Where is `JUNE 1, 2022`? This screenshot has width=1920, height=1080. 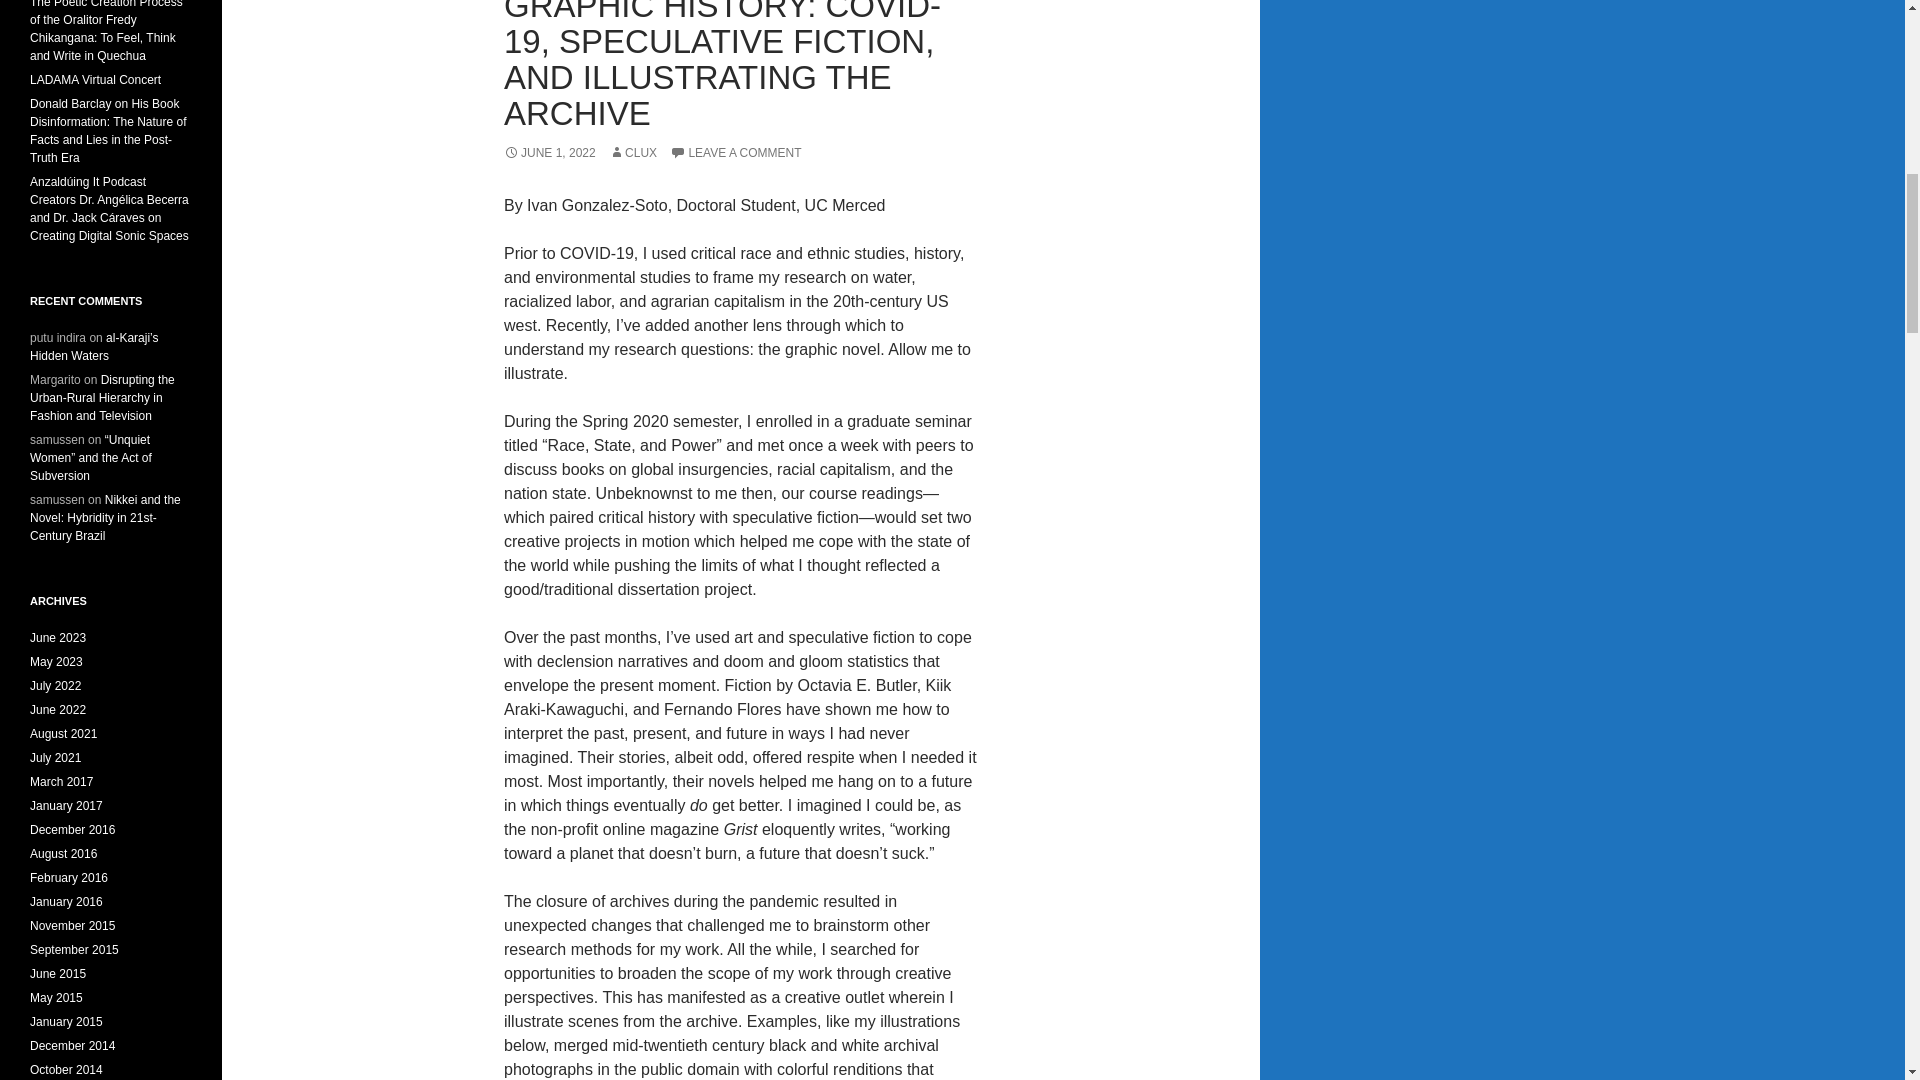 JUNE 1, 2022 is located at coordinates (549, 152).